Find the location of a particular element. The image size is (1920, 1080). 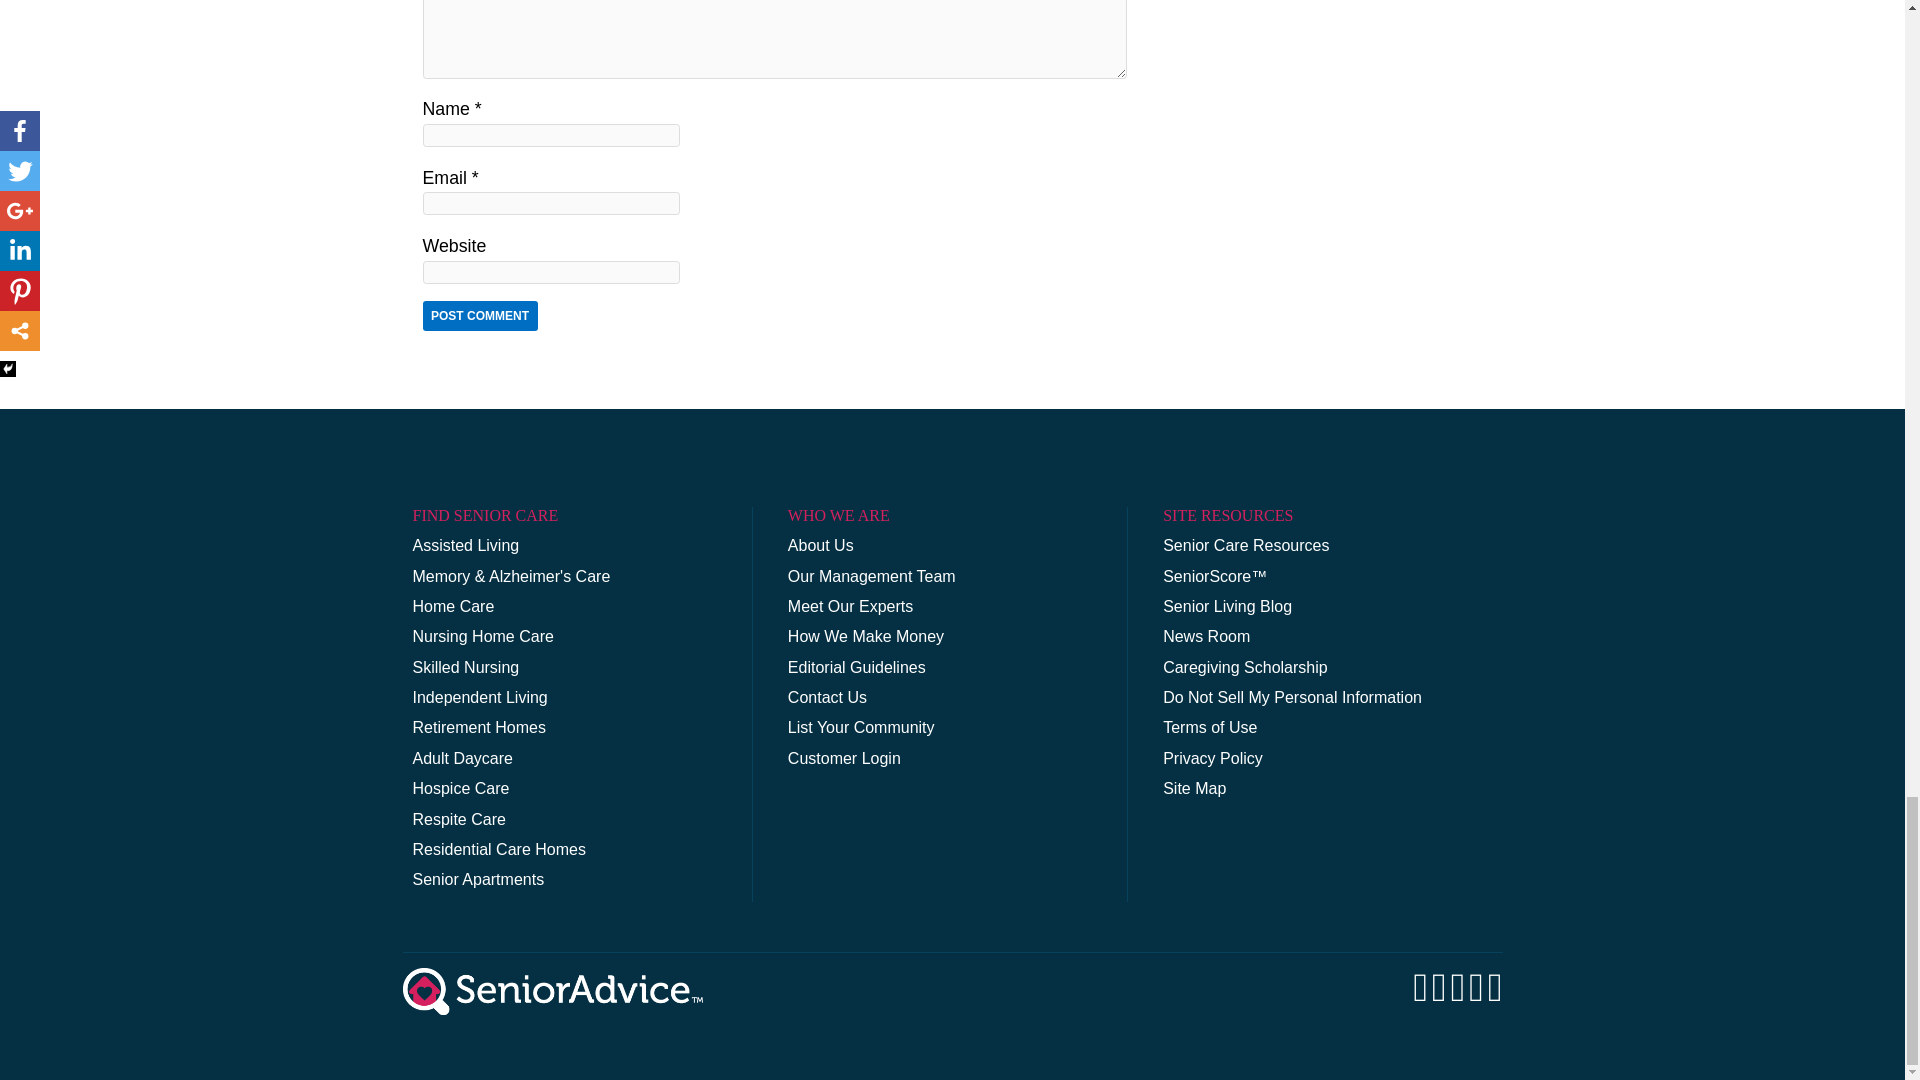

Post Comment is located at coordinates (480, 316).